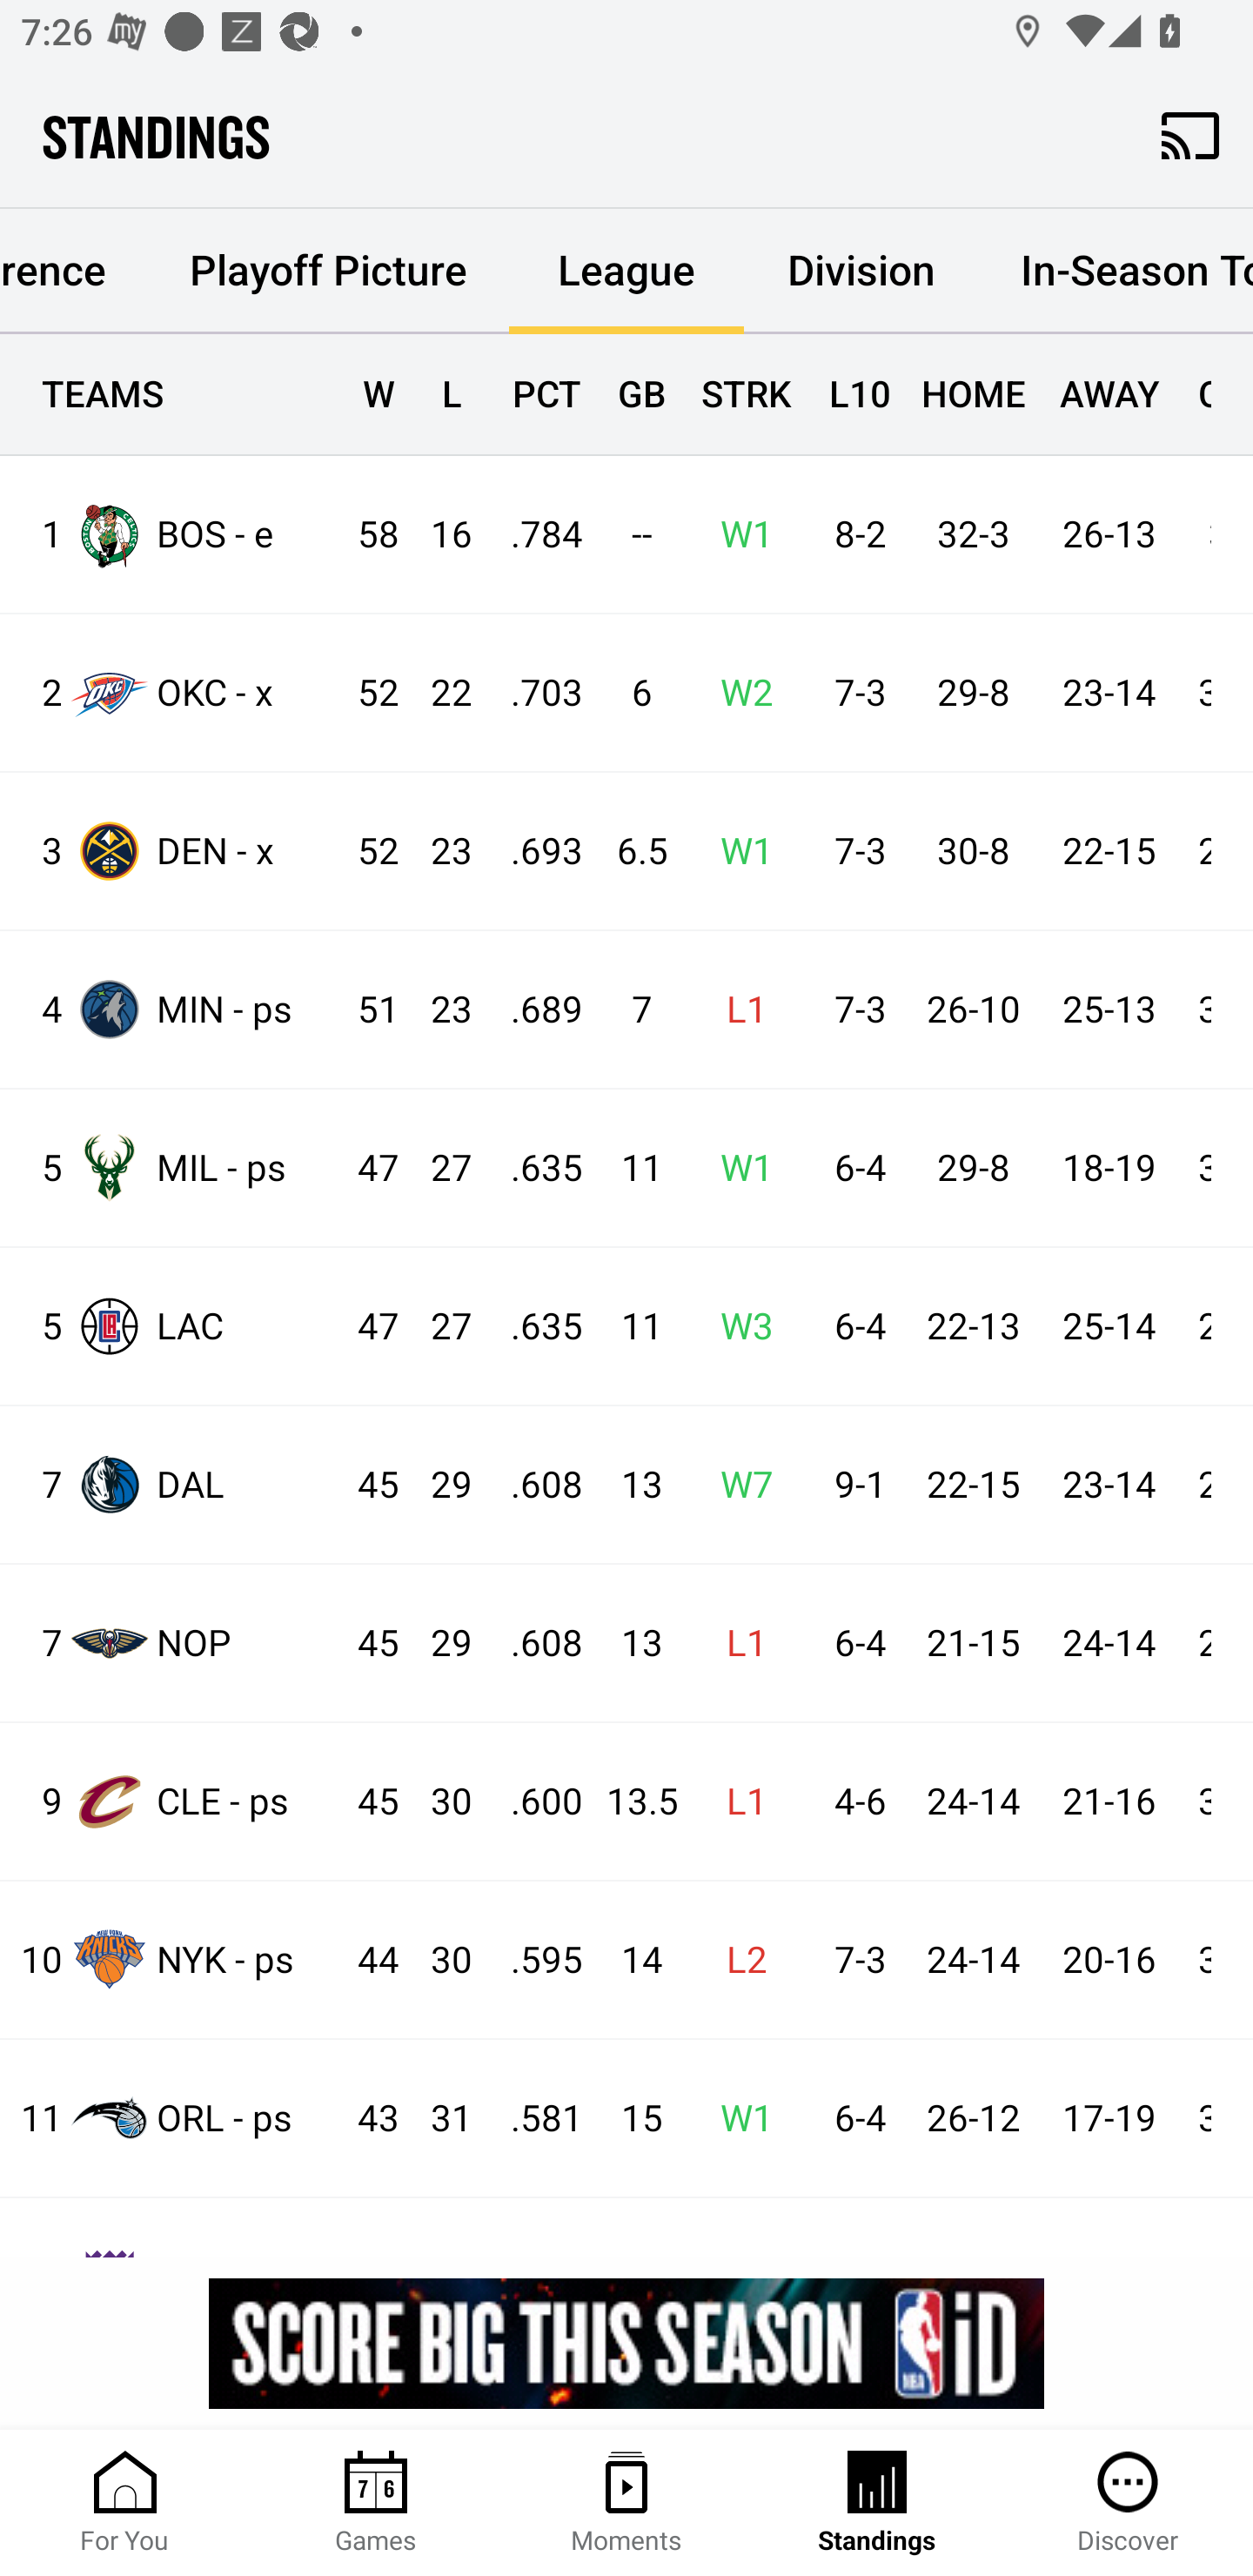  Describe the element at coordinates (626, 2503) in the screenshot. I see `Moments` at that location.